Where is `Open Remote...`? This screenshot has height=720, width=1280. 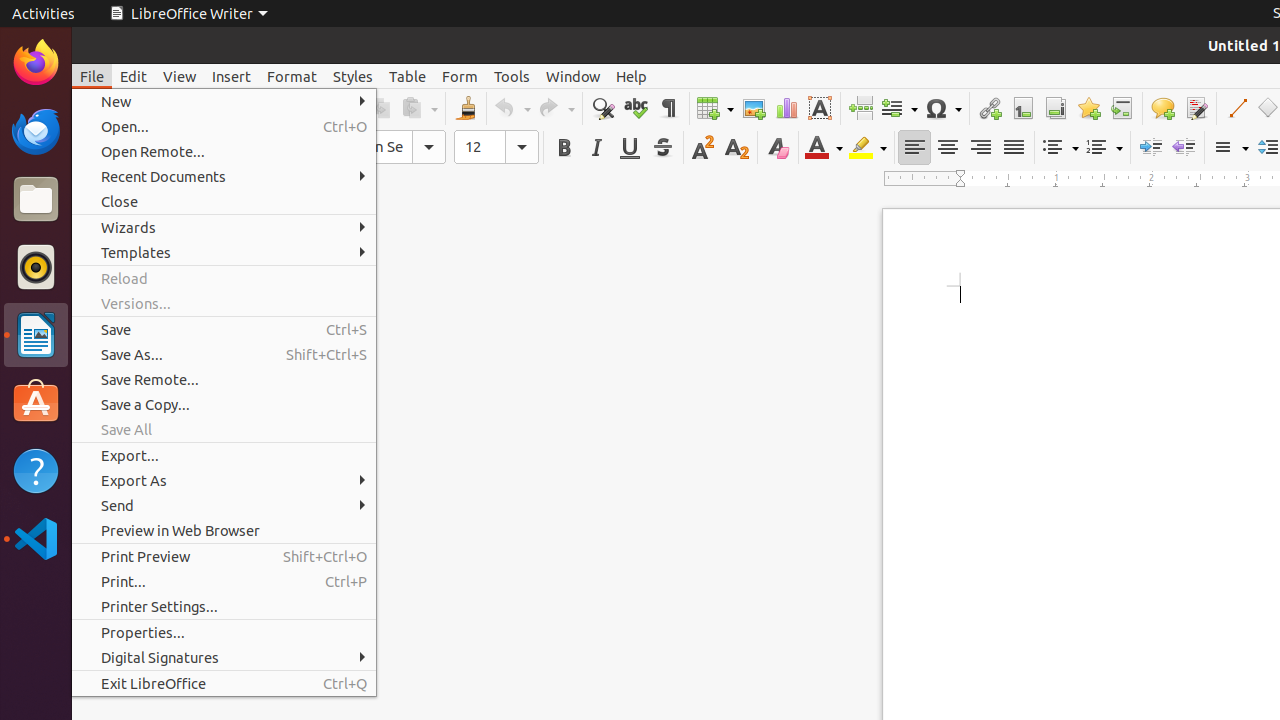 Open Remote... is located at coordinates (224, 152).